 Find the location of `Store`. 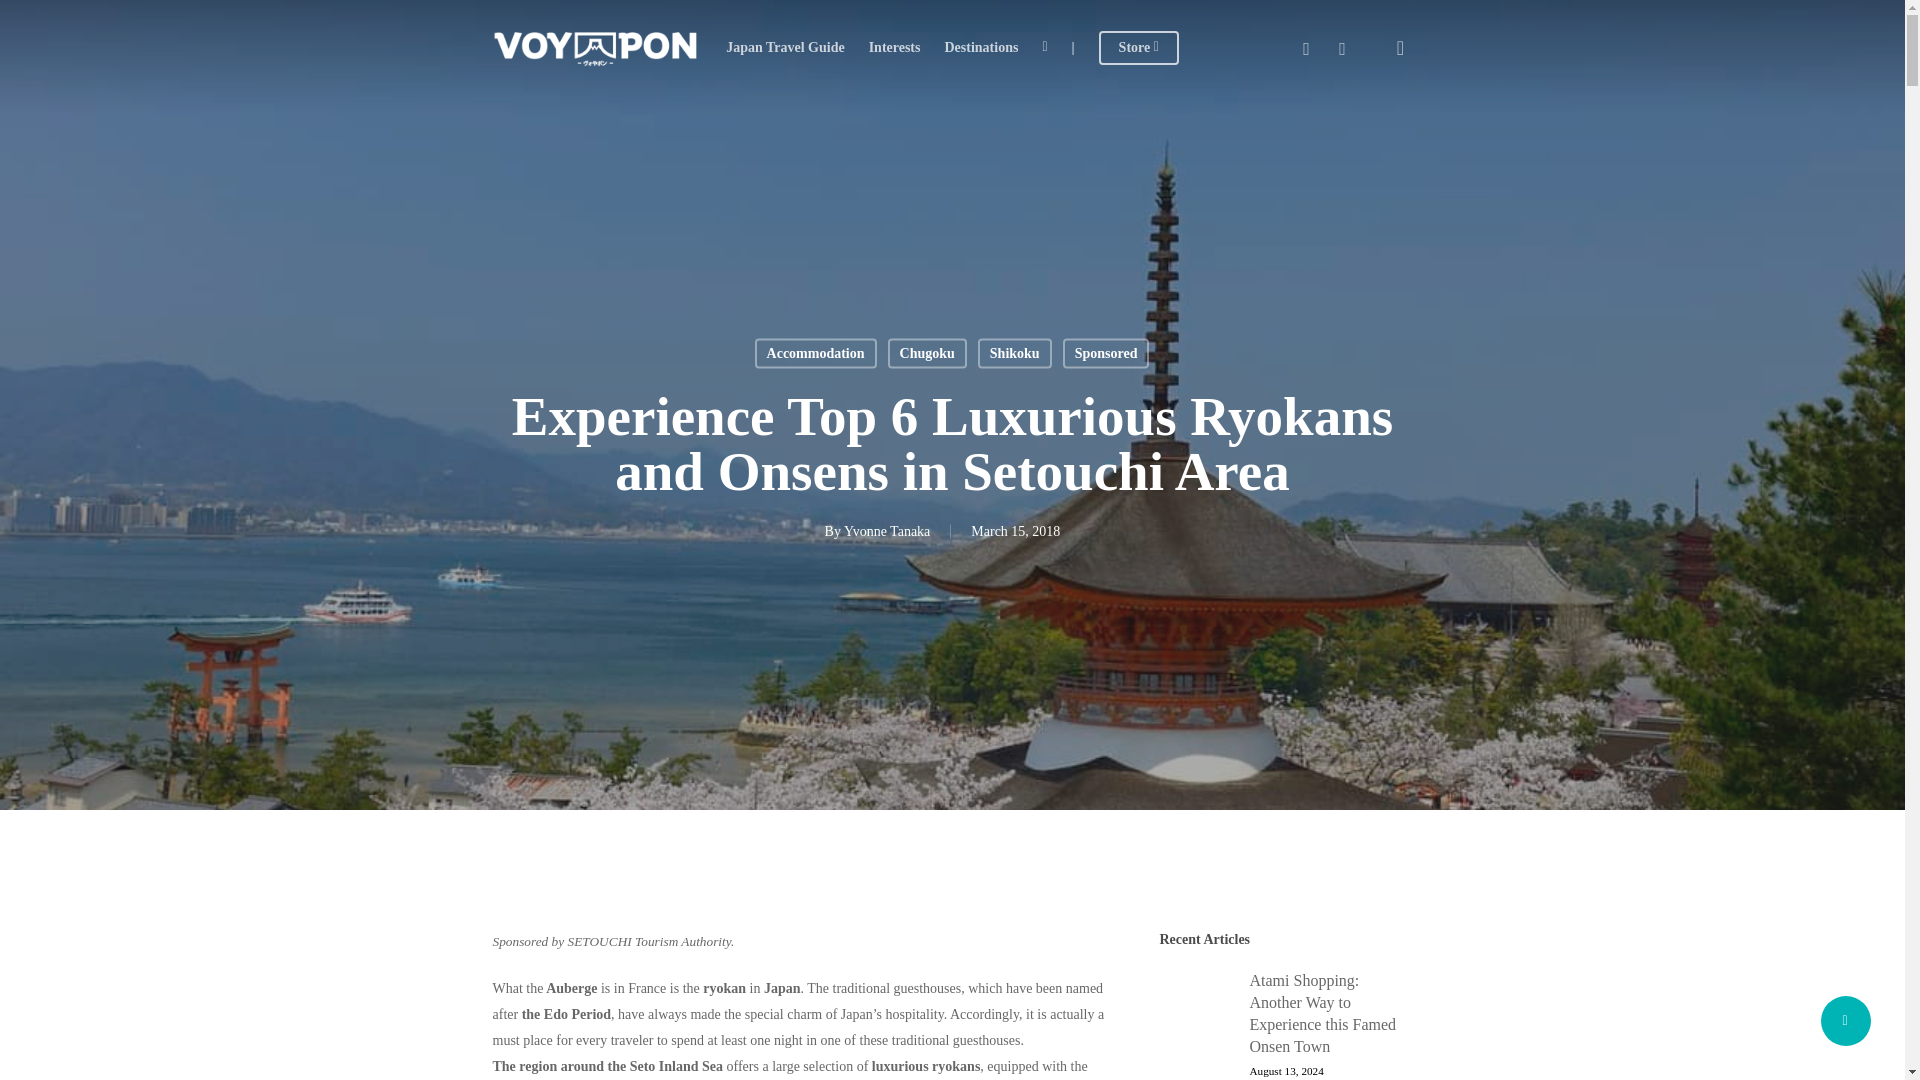

Store is located at coordinates (1138, 48).